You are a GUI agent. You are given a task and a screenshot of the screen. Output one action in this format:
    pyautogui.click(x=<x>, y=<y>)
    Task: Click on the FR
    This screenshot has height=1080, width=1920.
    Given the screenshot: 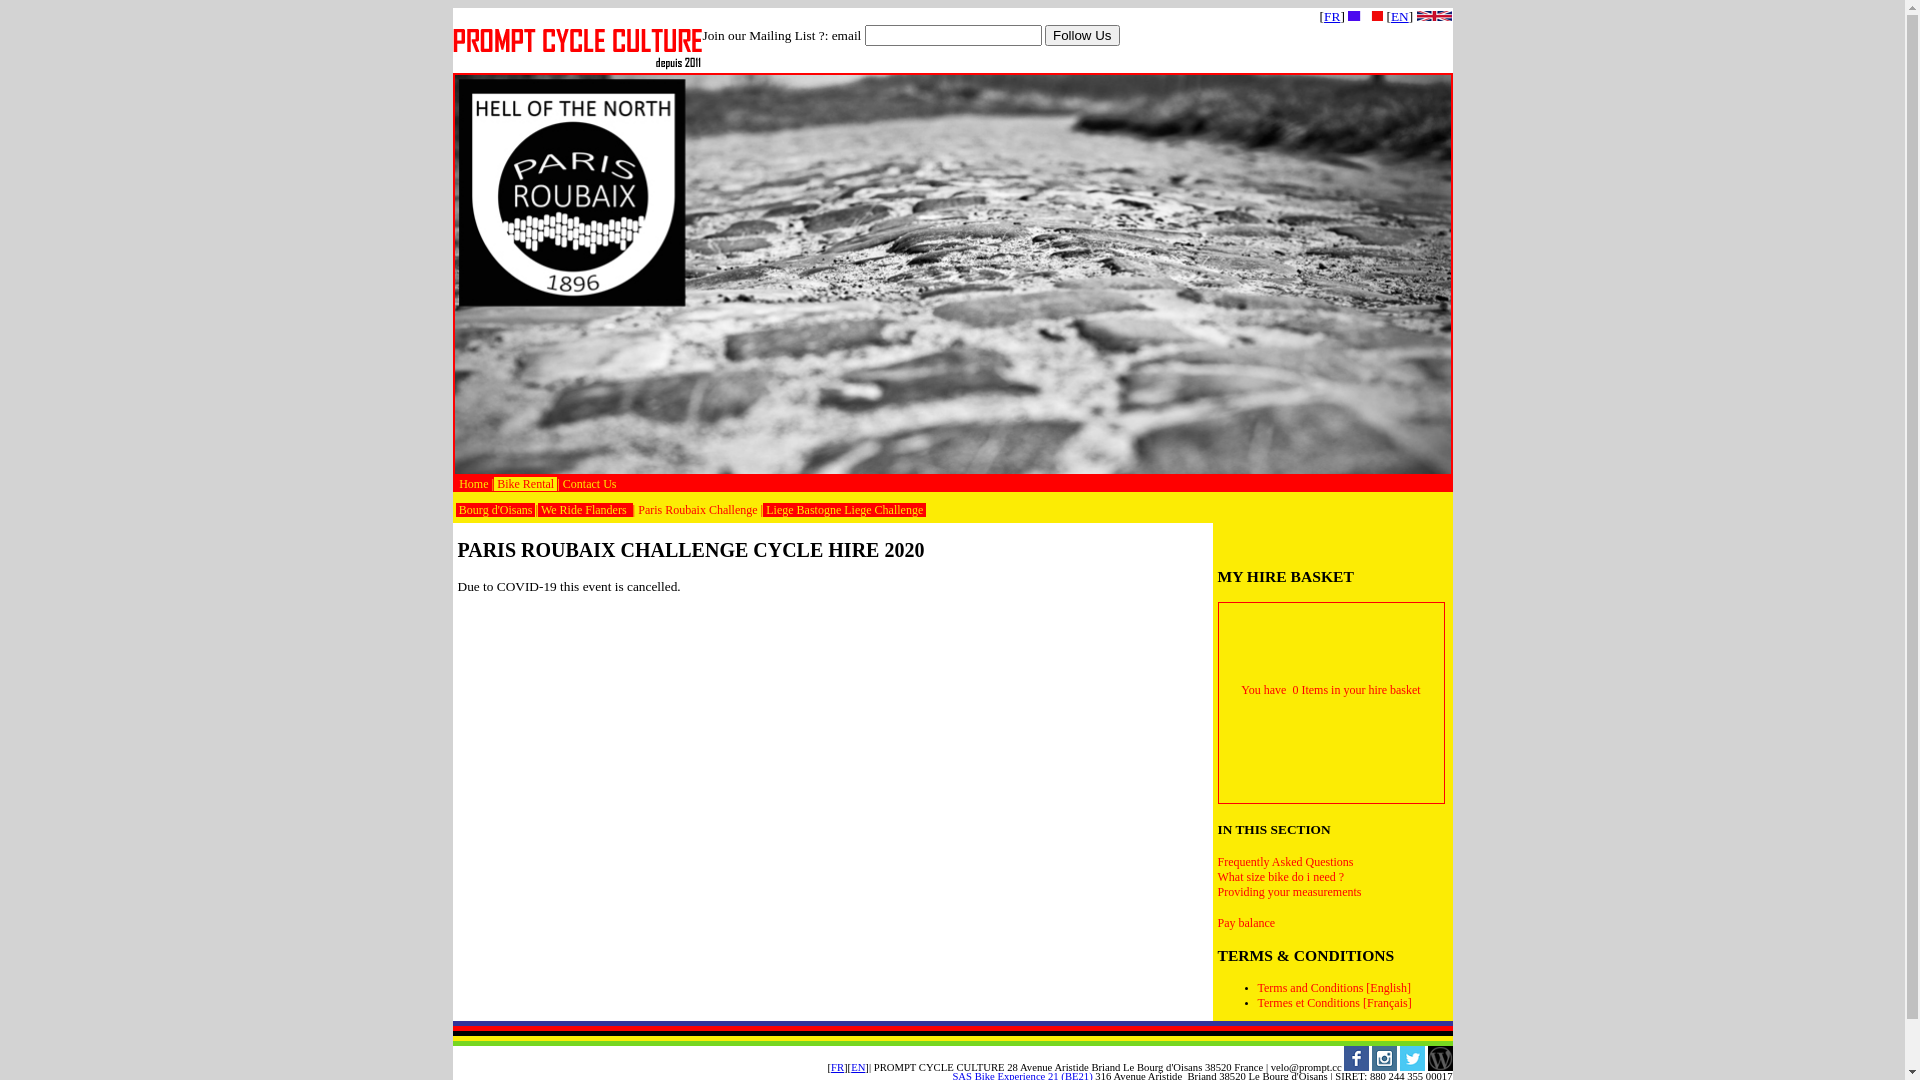 What is the action you would take?
    pyautogui.click(x=1332, y=16)
    